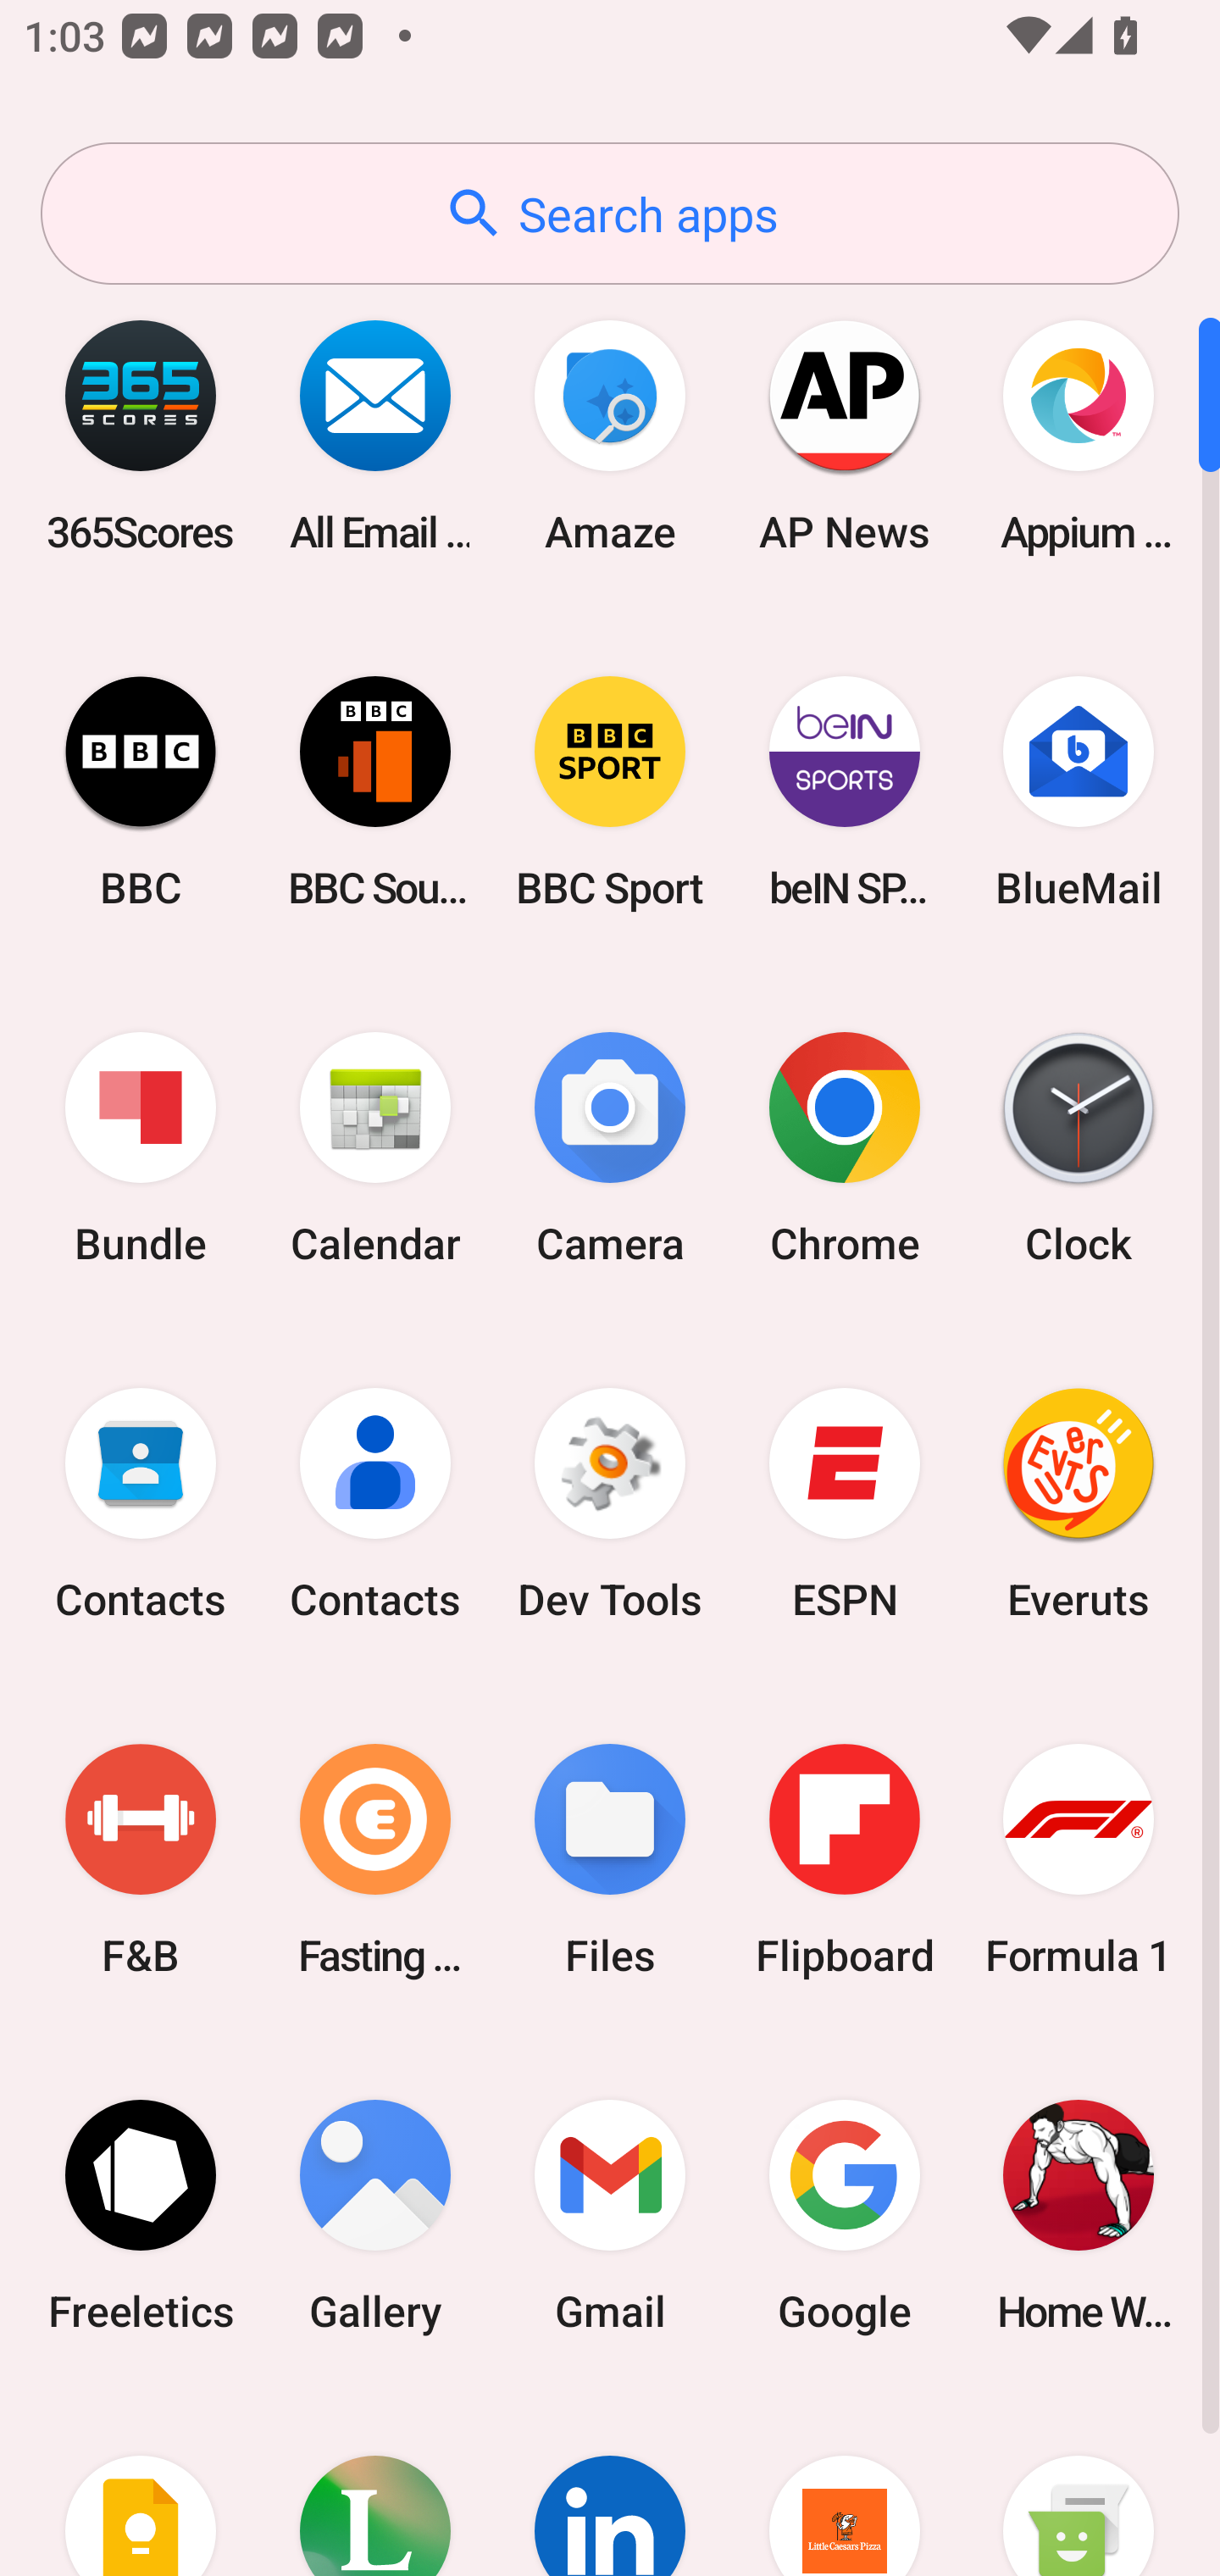 This screenshot has height=2576, width=1220. Describe the element at coordinates (1079, 436) in the screenshot. I see `Appium Settings` at that location.